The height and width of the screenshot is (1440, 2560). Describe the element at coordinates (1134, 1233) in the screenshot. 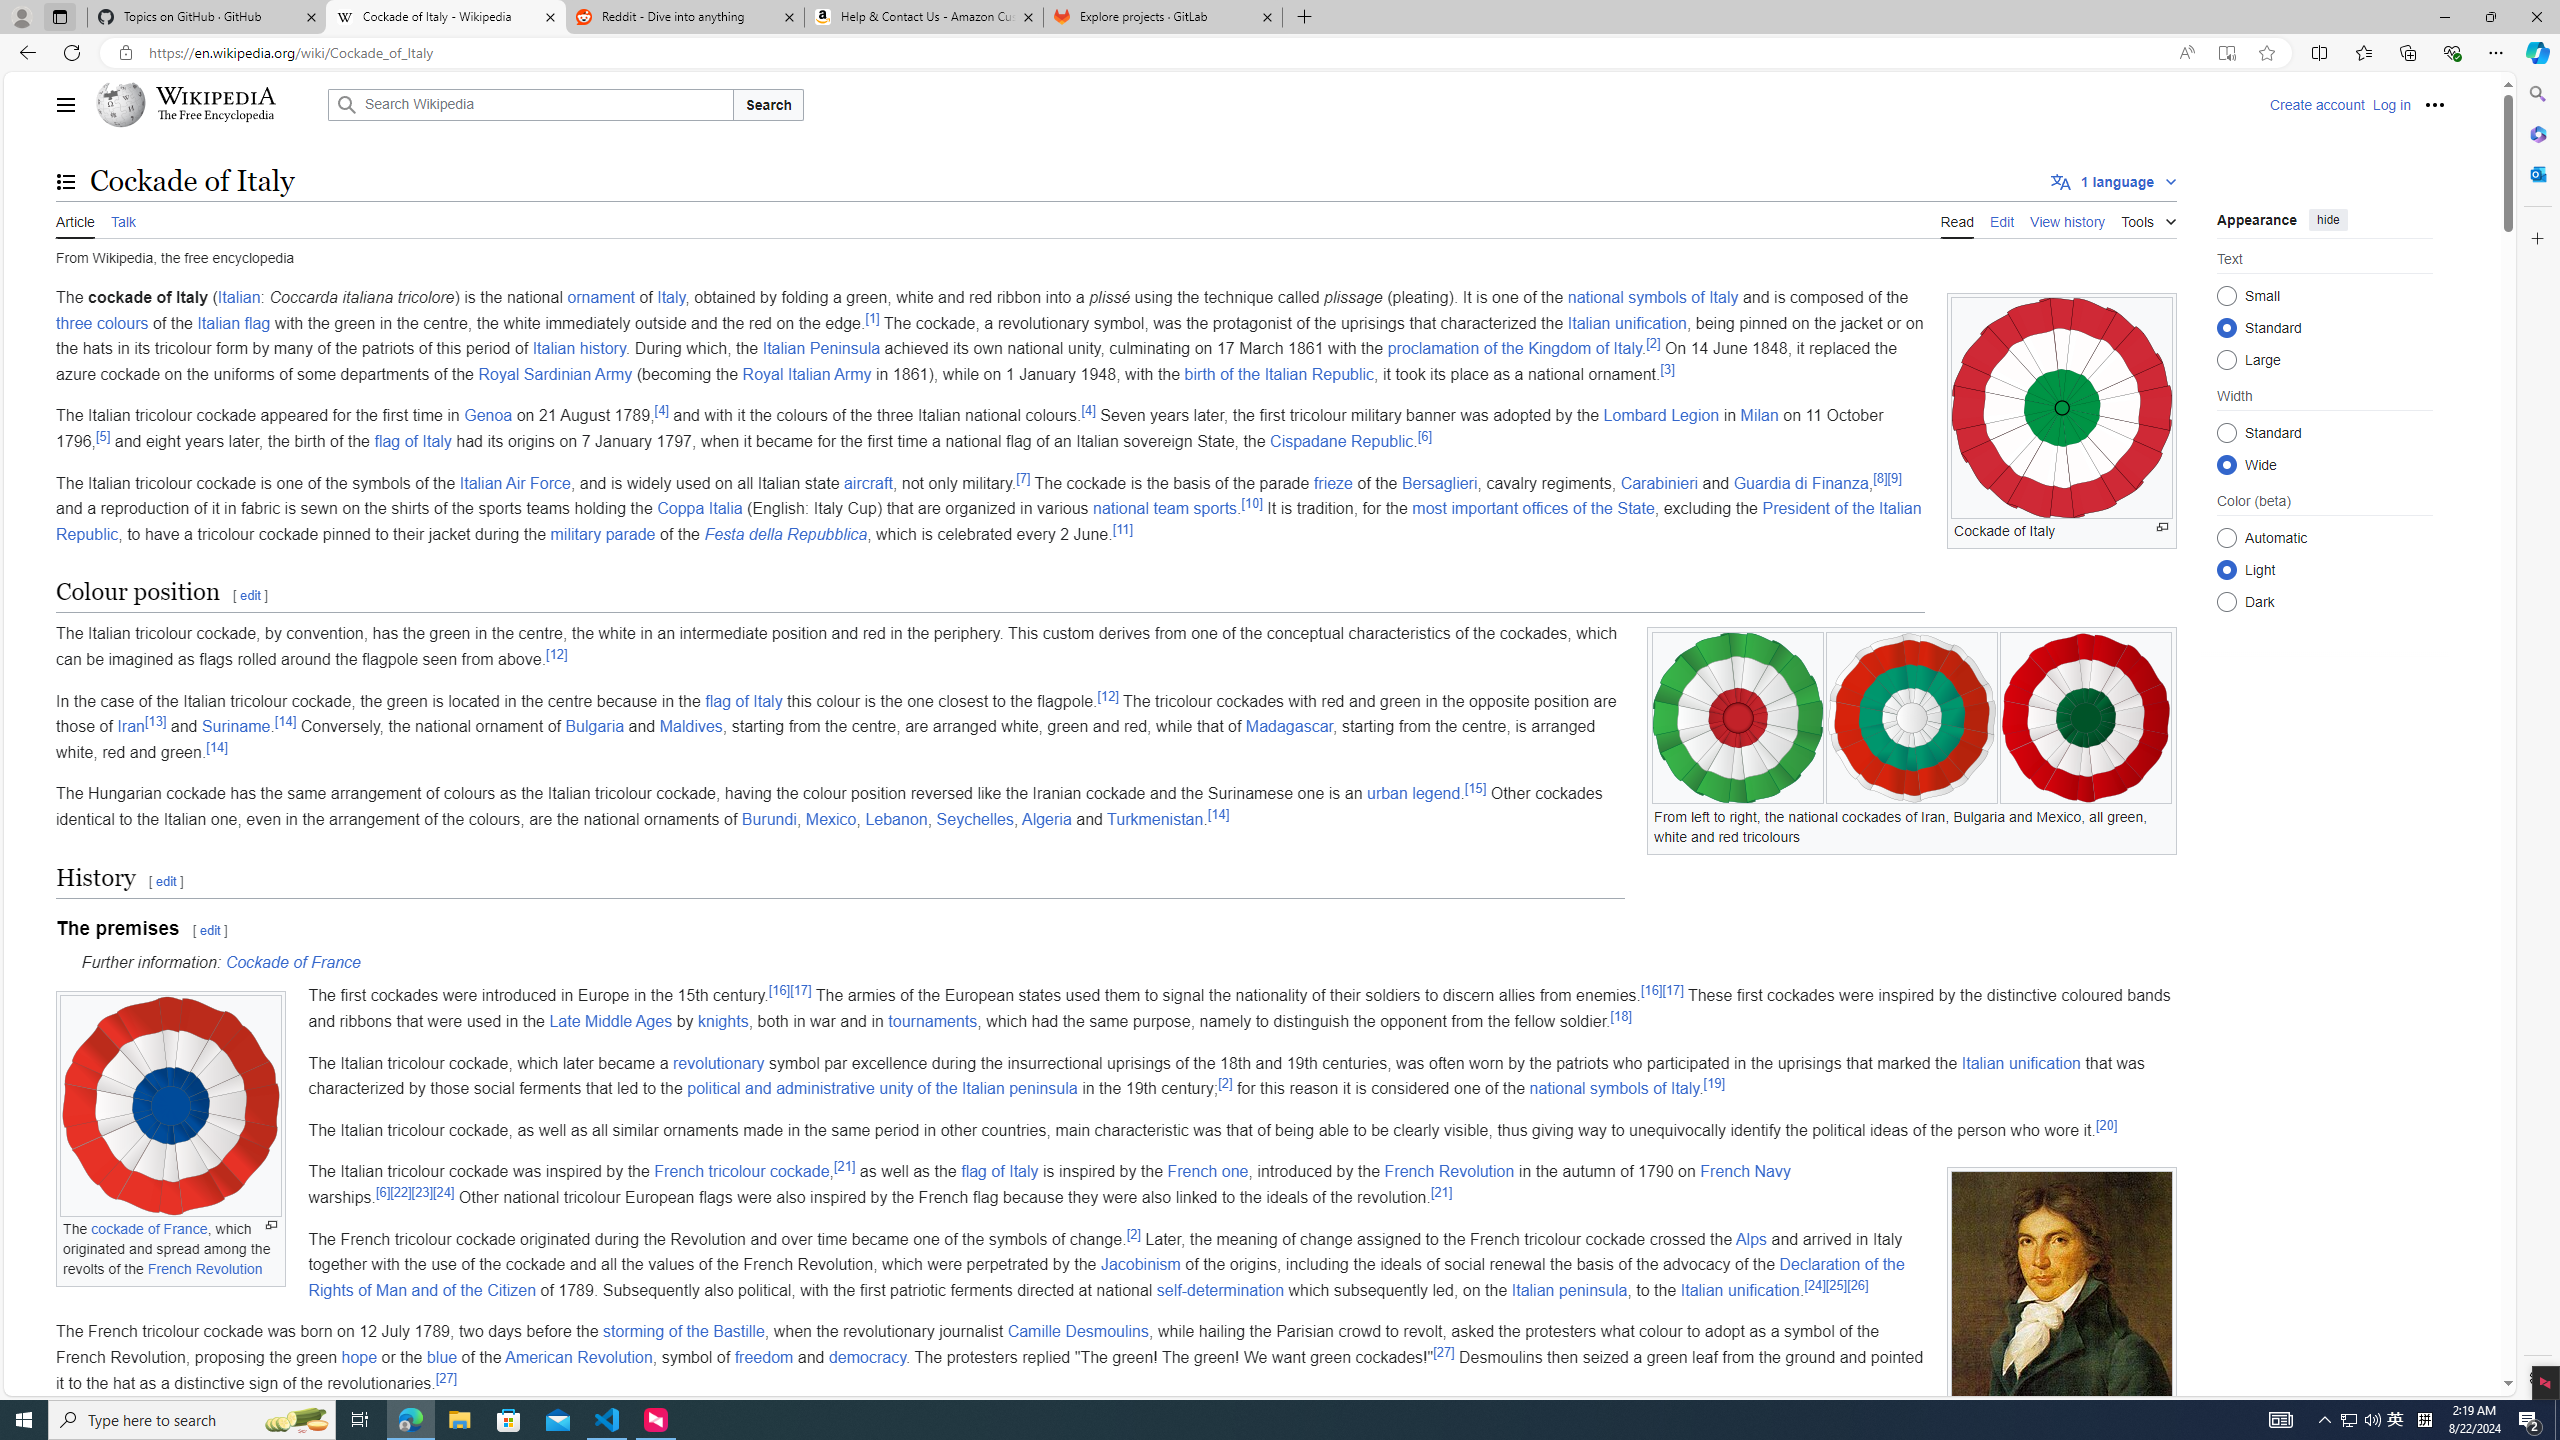

I see `[2]` at that location.